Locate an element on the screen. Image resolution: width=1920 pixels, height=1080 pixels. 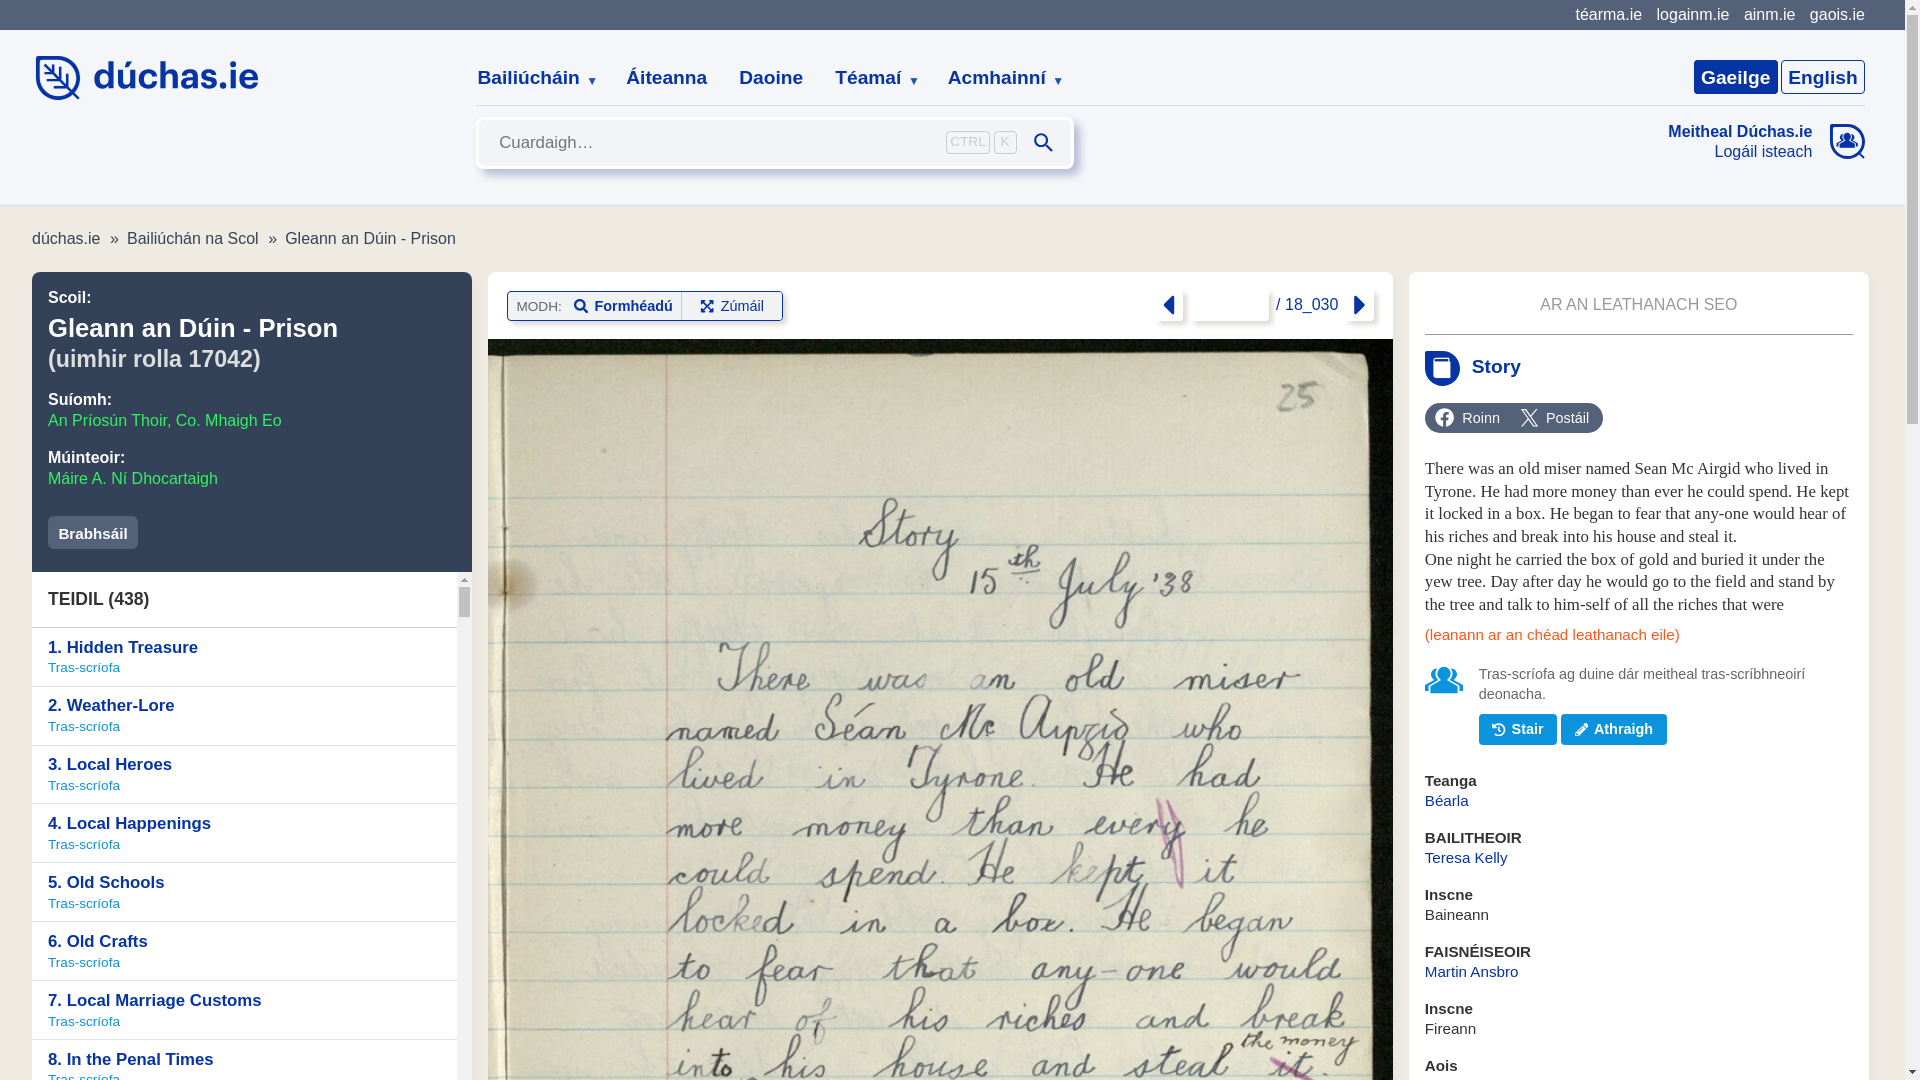
Daoine is located at coordinates (771, 78).